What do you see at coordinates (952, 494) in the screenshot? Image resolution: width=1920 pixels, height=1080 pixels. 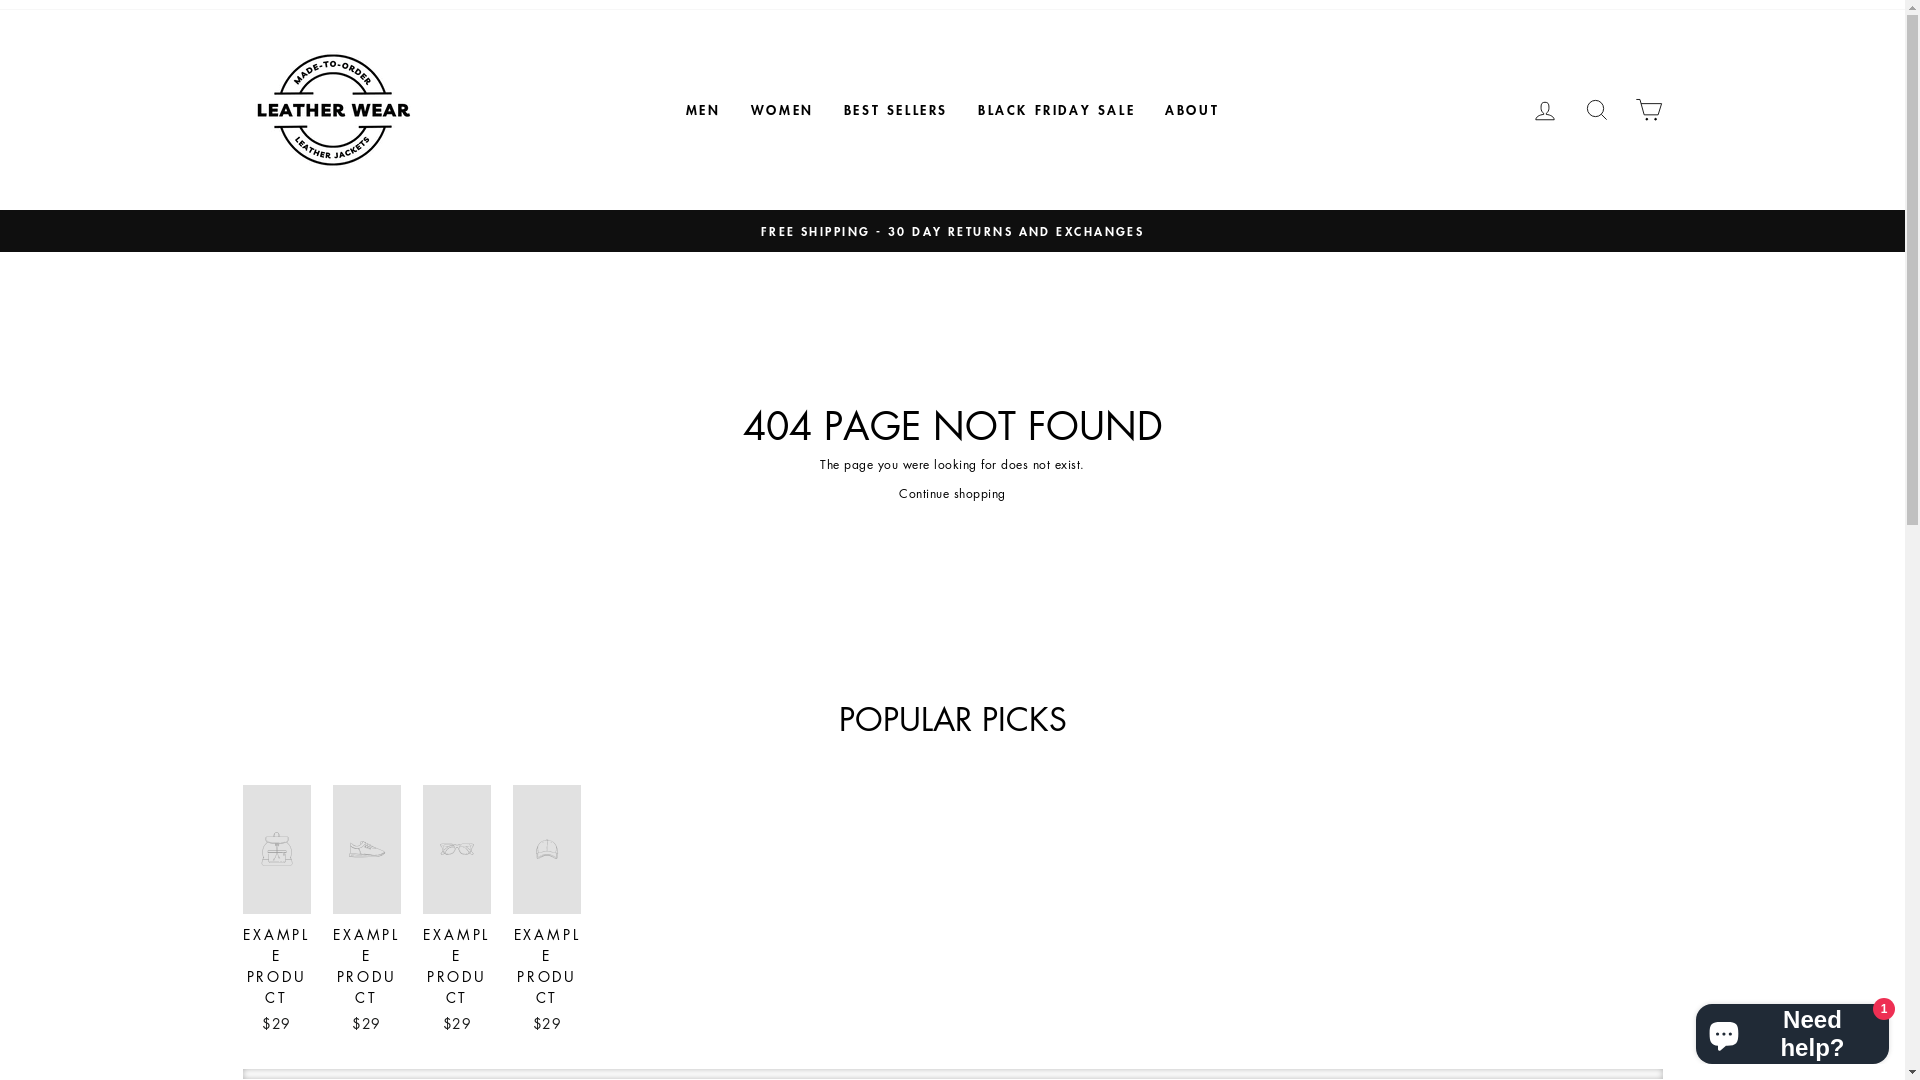 I see `Continue shopping` at bounding box center [952, 494].